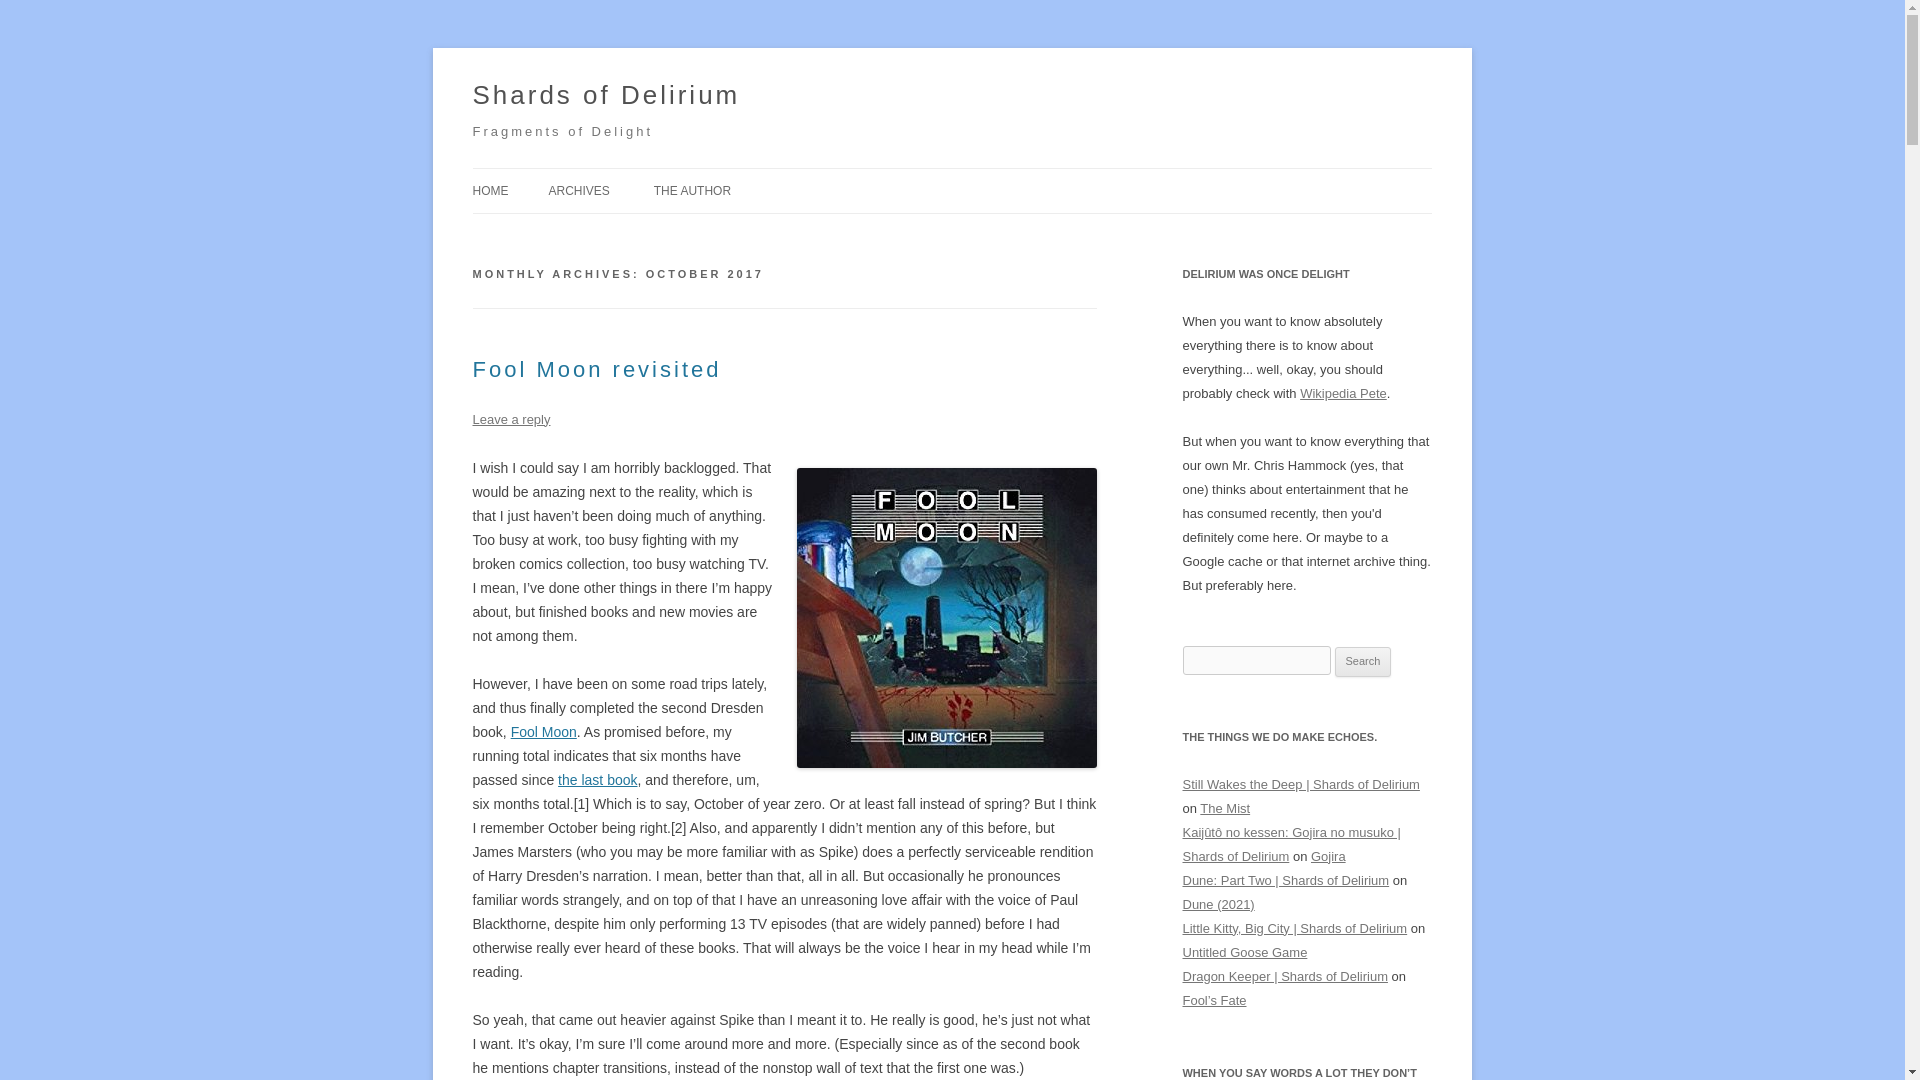  Describe the element at coordinates (1363, 662) in the screenshot. I see `Search` at that location.